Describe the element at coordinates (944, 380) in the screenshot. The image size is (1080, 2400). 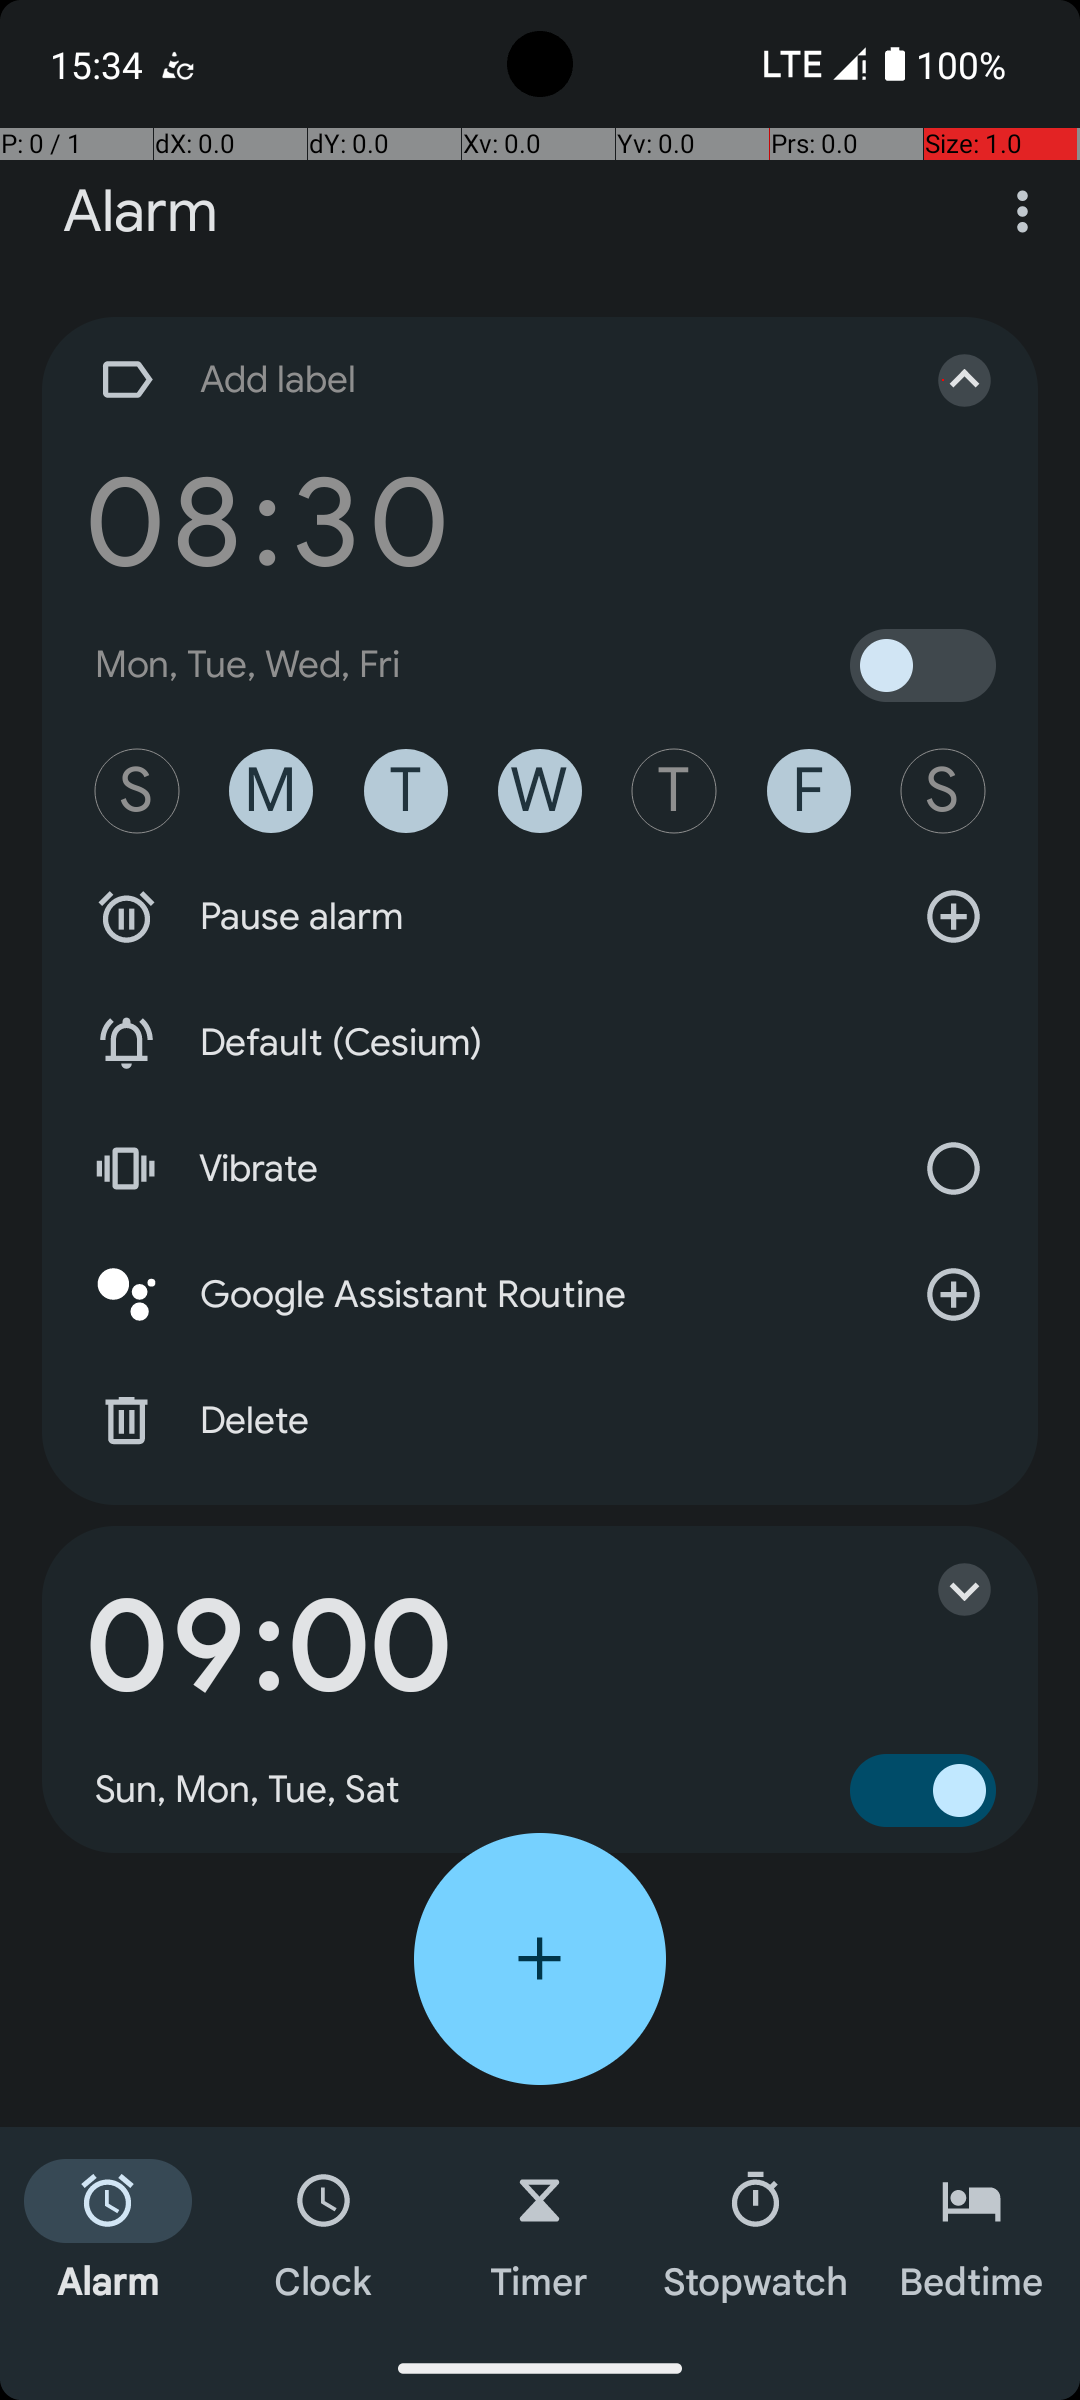
I see `Collapse alarm` at that location.